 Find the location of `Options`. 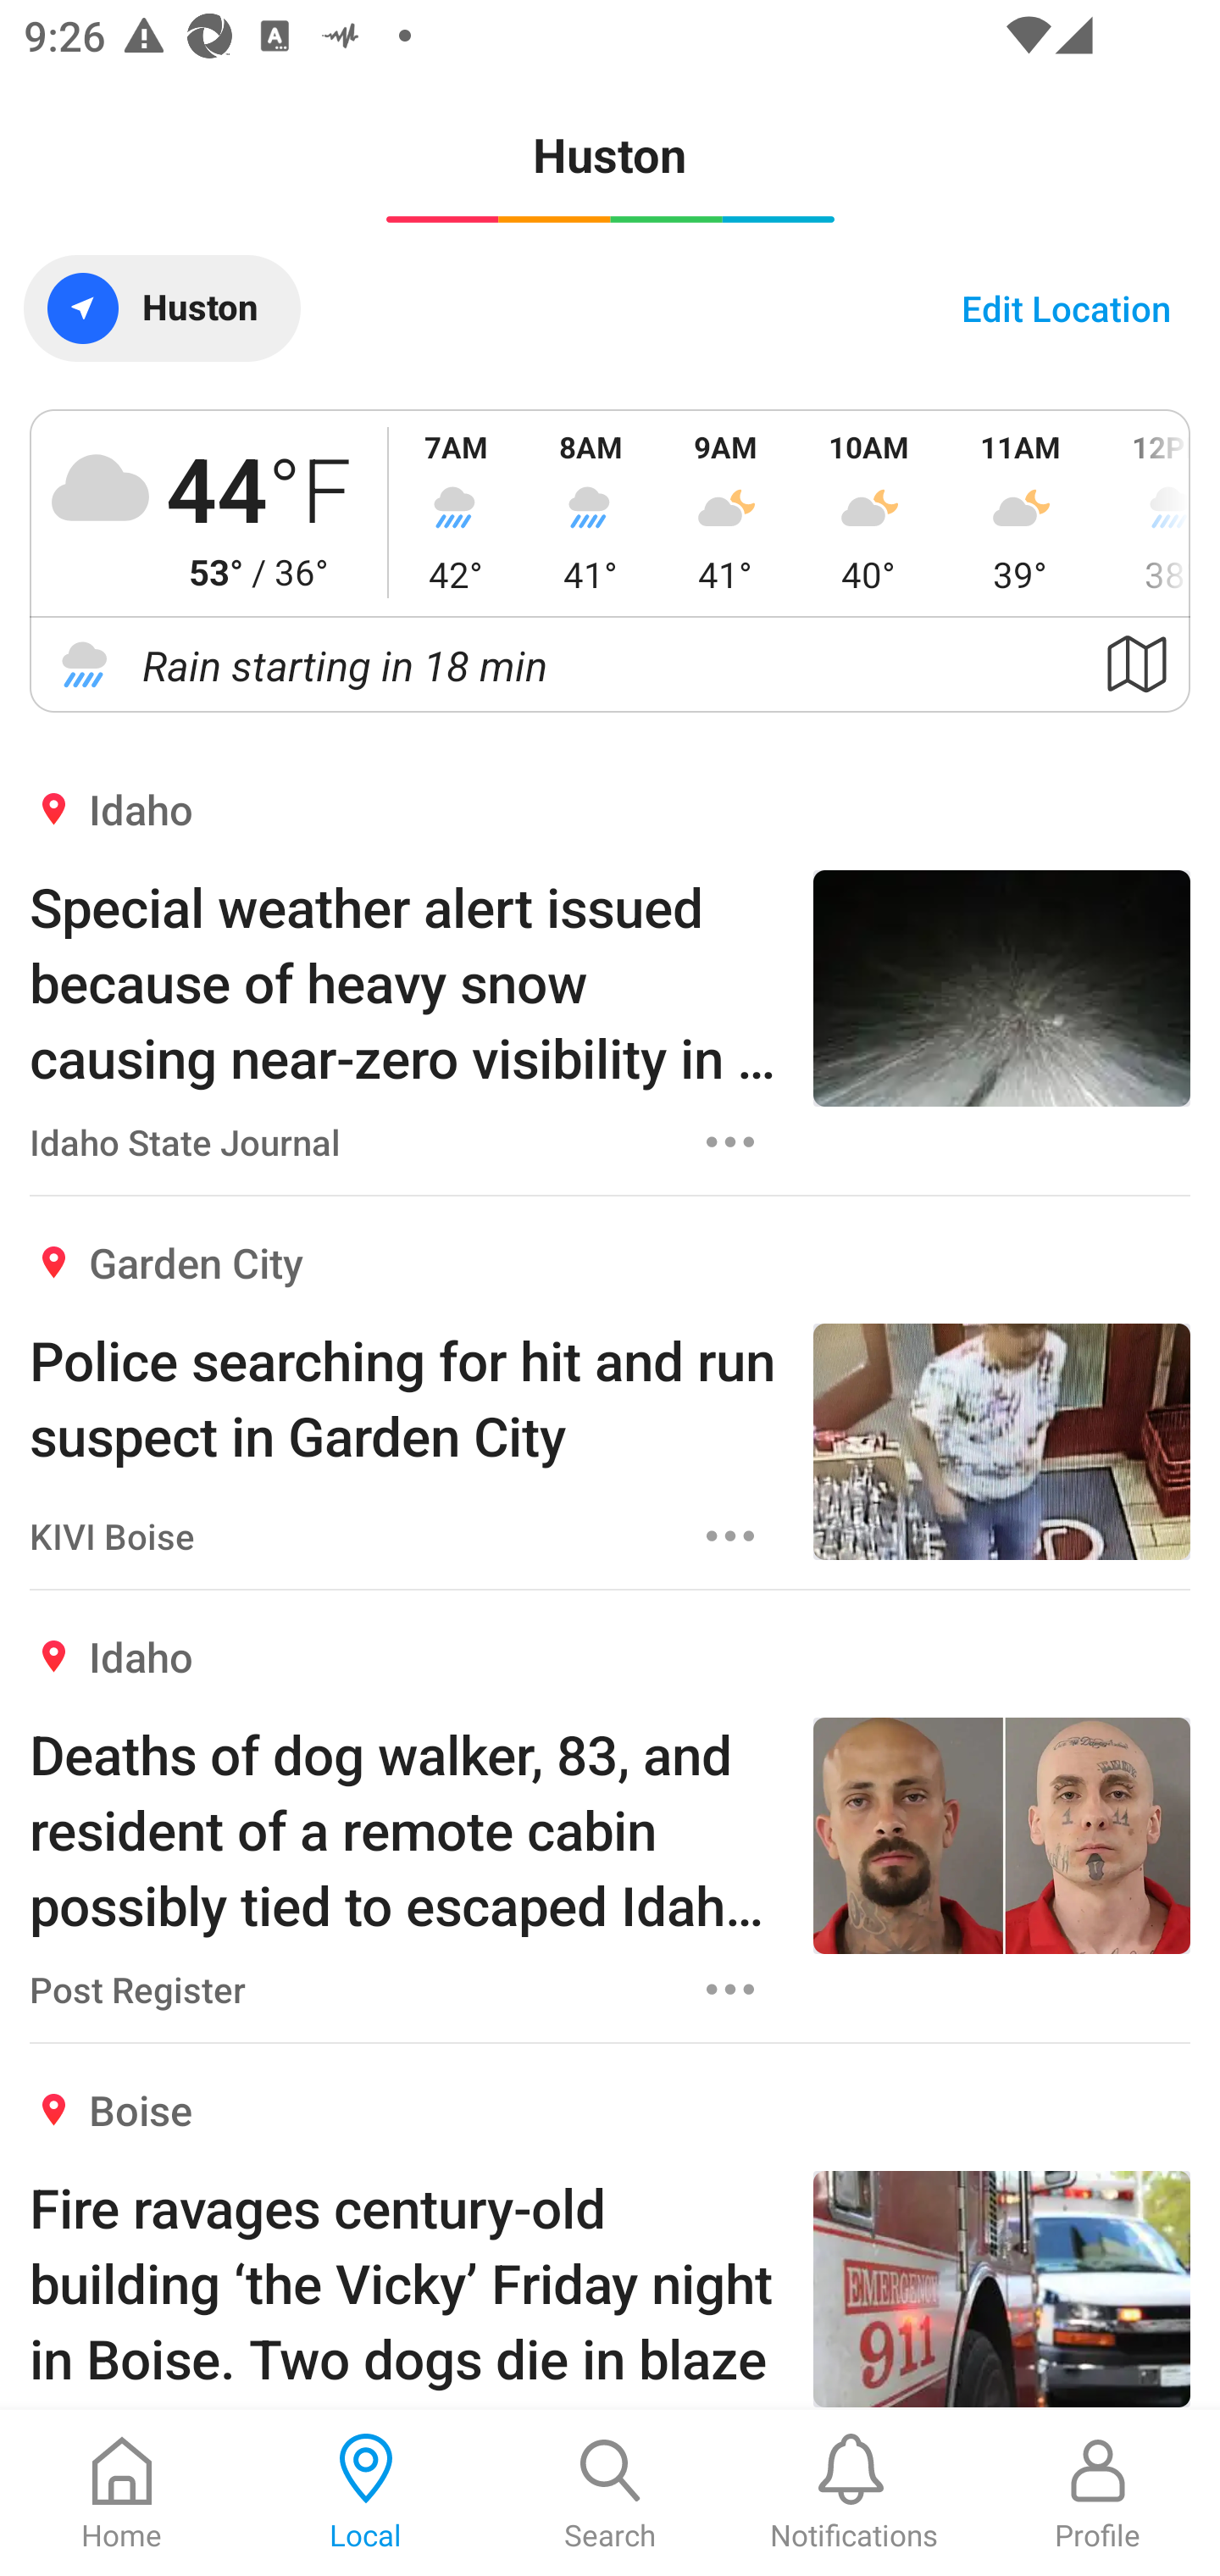

Options is located at coordinates (730, 1536).